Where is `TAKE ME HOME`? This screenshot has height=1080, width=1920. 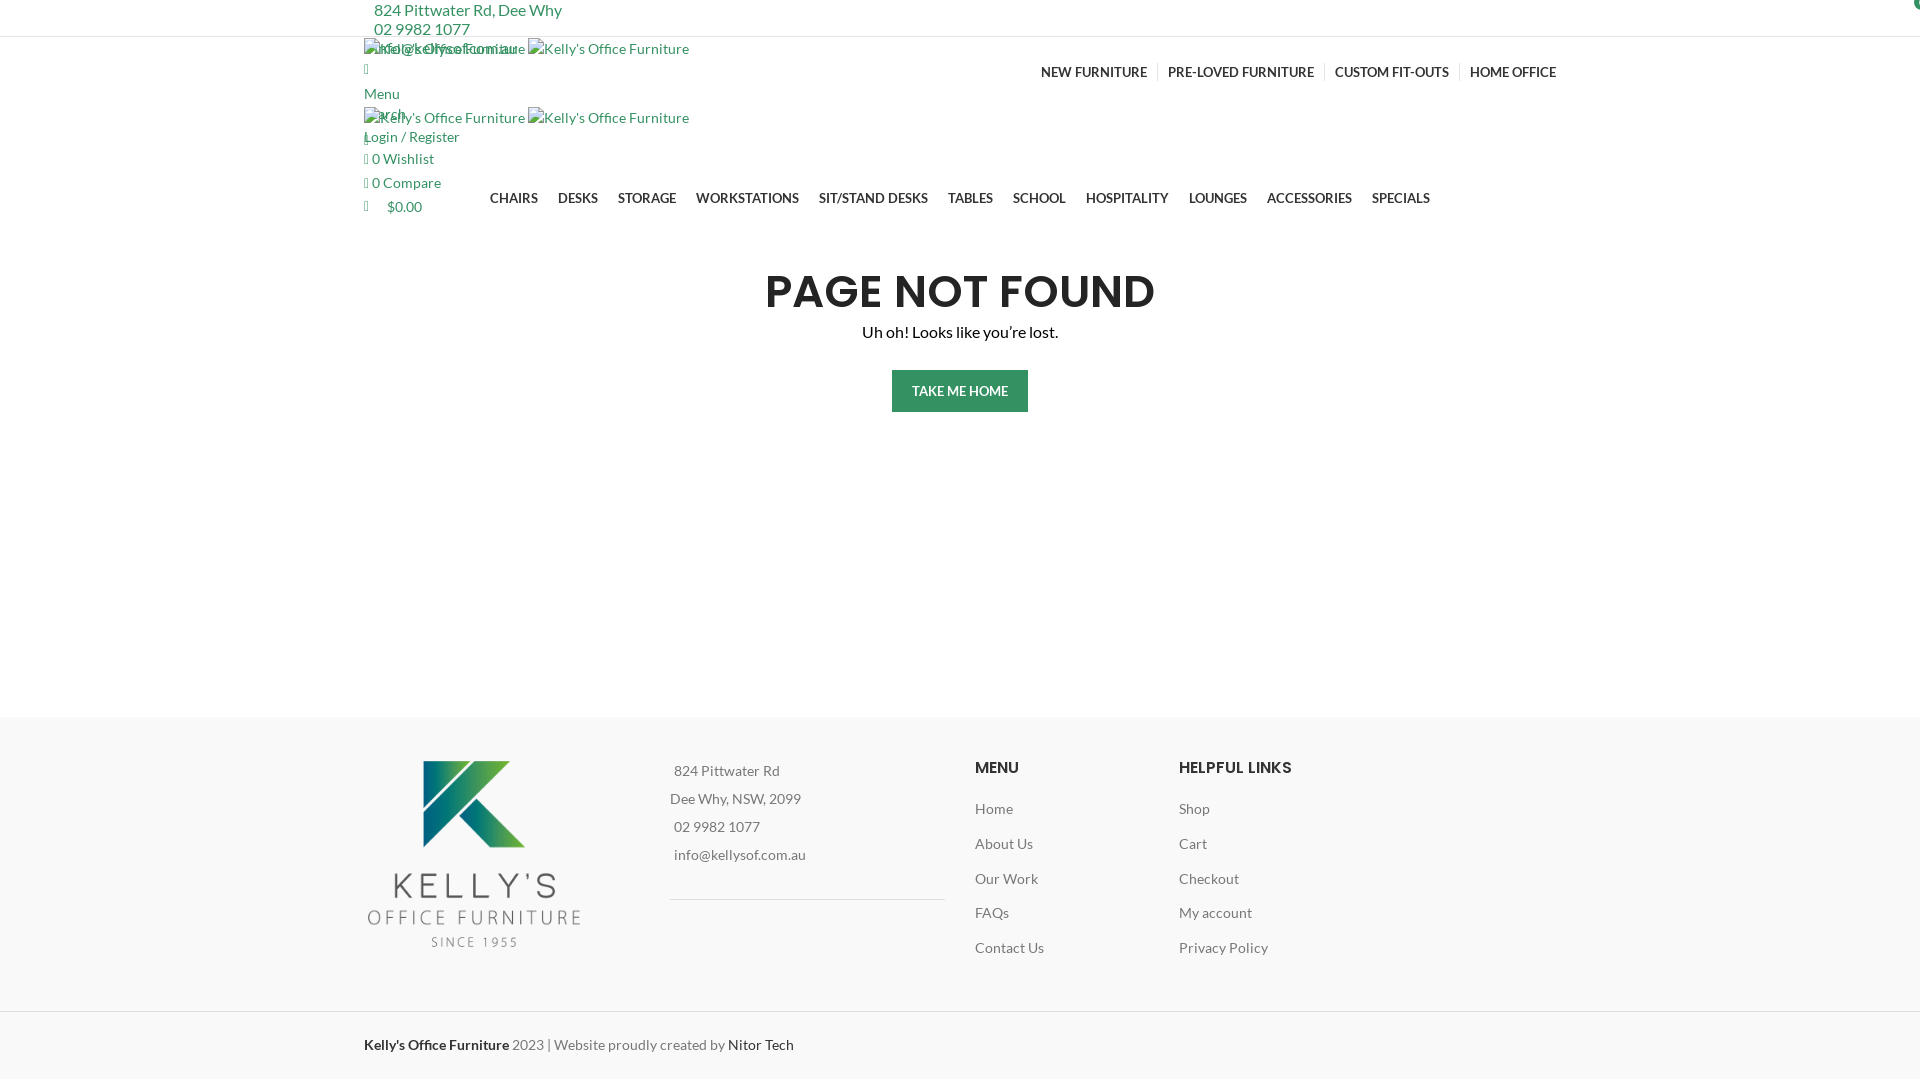
TAKE ME HOME is located at coordinates (960, 391).